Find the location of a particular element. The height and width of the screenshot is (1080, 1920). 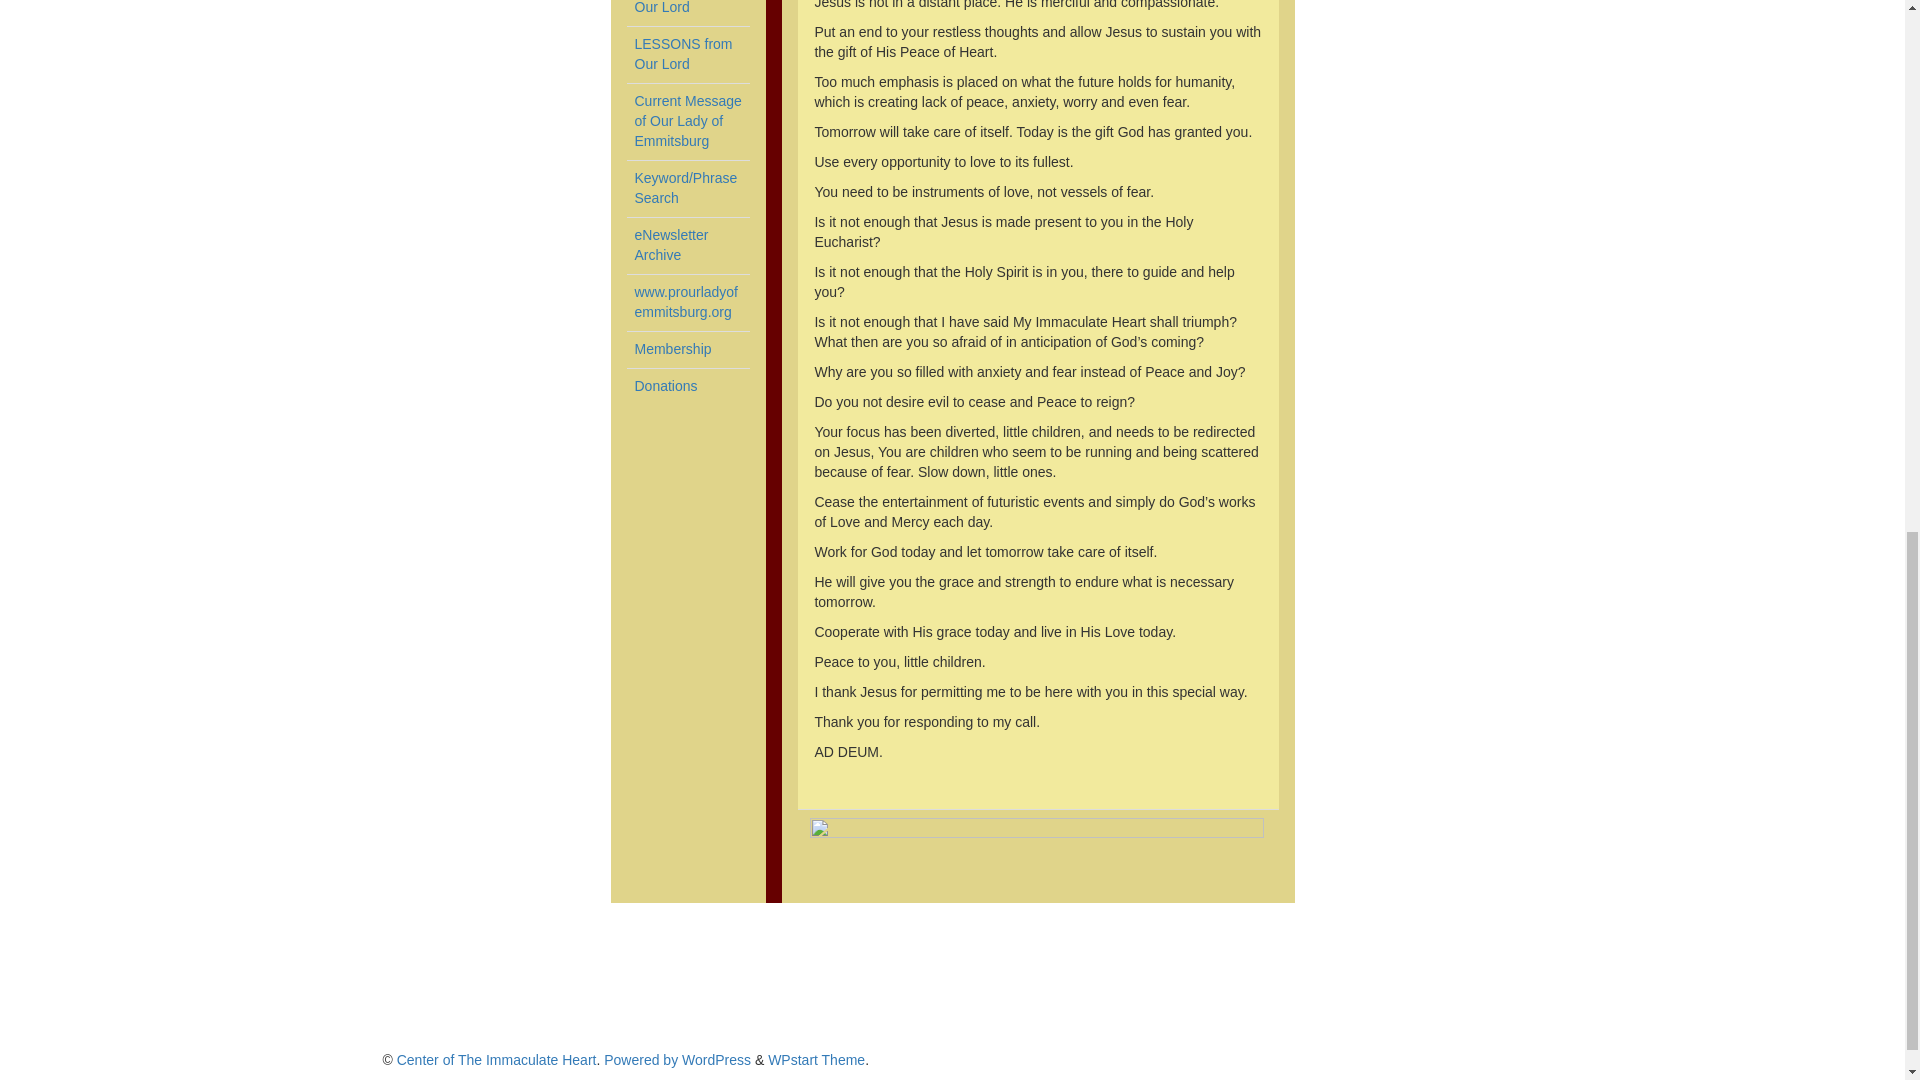

Powered by WordPress is located at coordinates (676, 8).